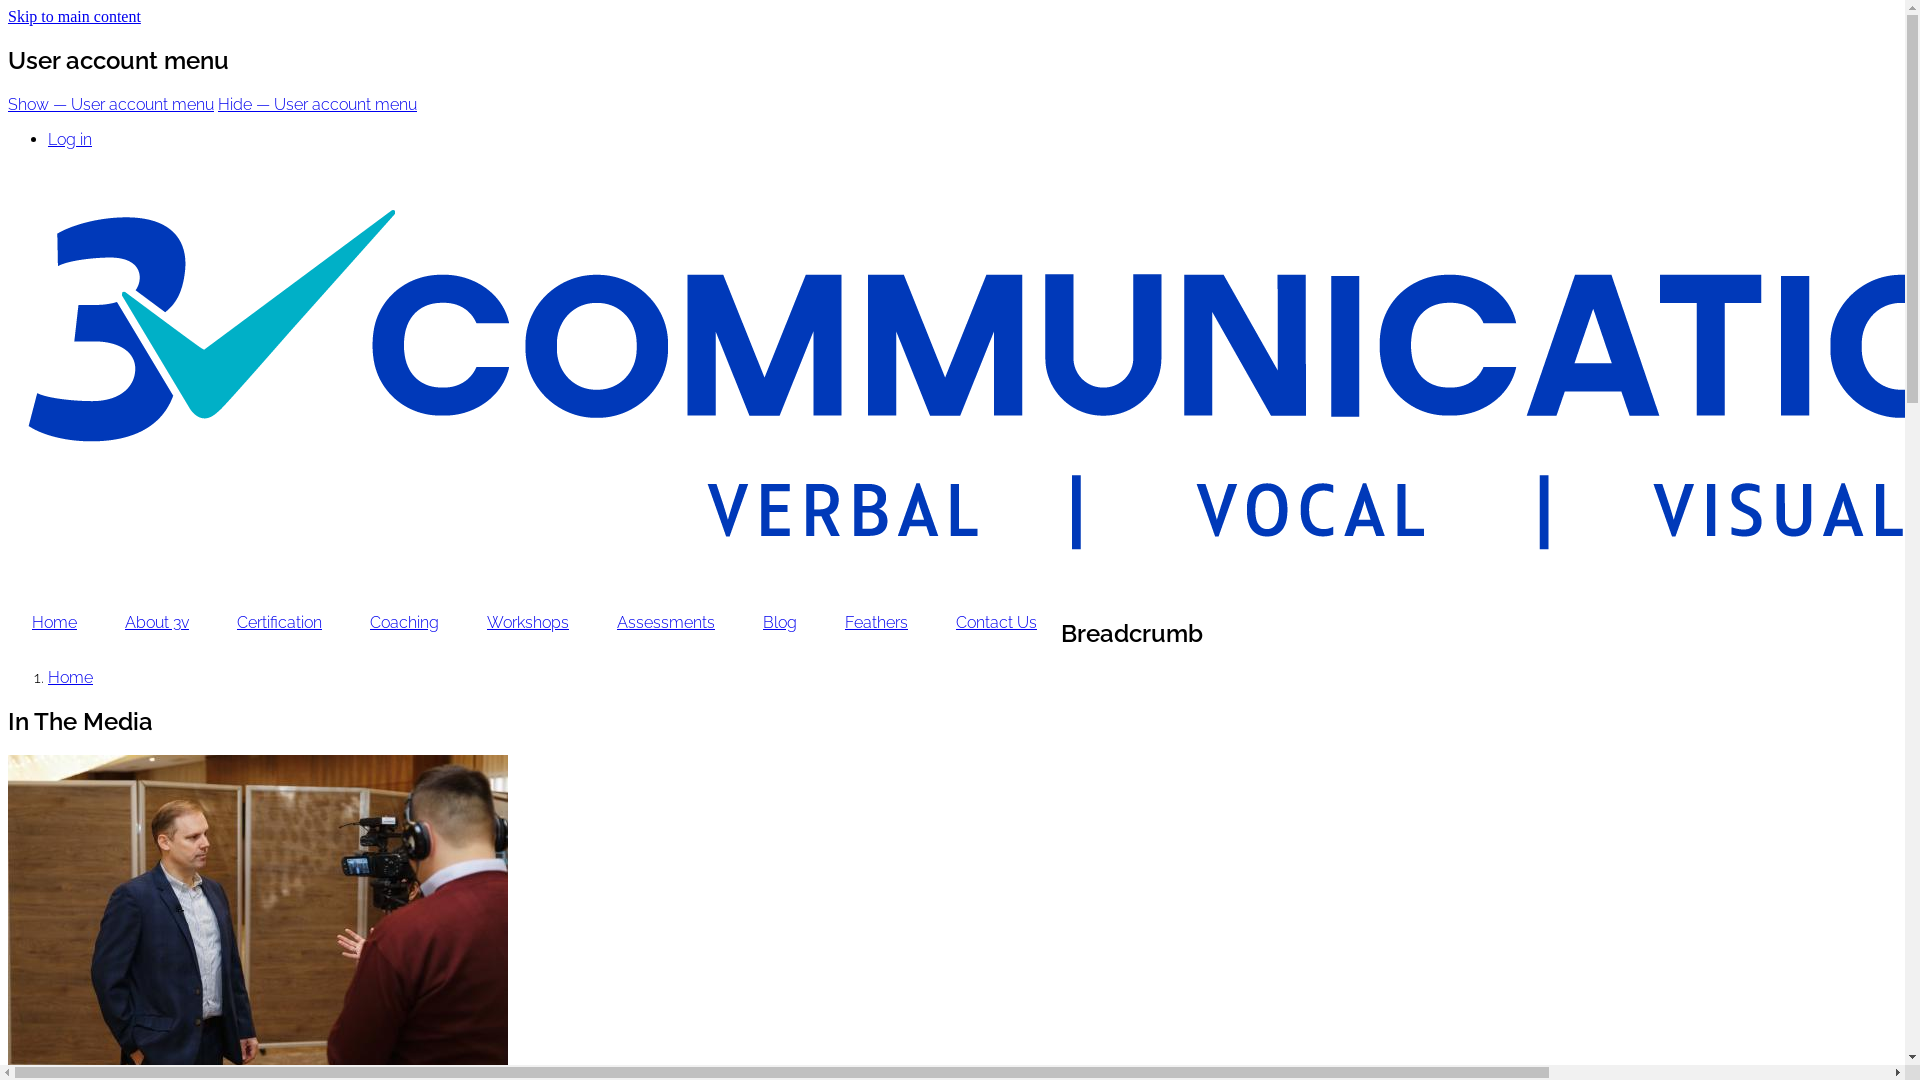  I want to click on Feathers, so click(876, 623).